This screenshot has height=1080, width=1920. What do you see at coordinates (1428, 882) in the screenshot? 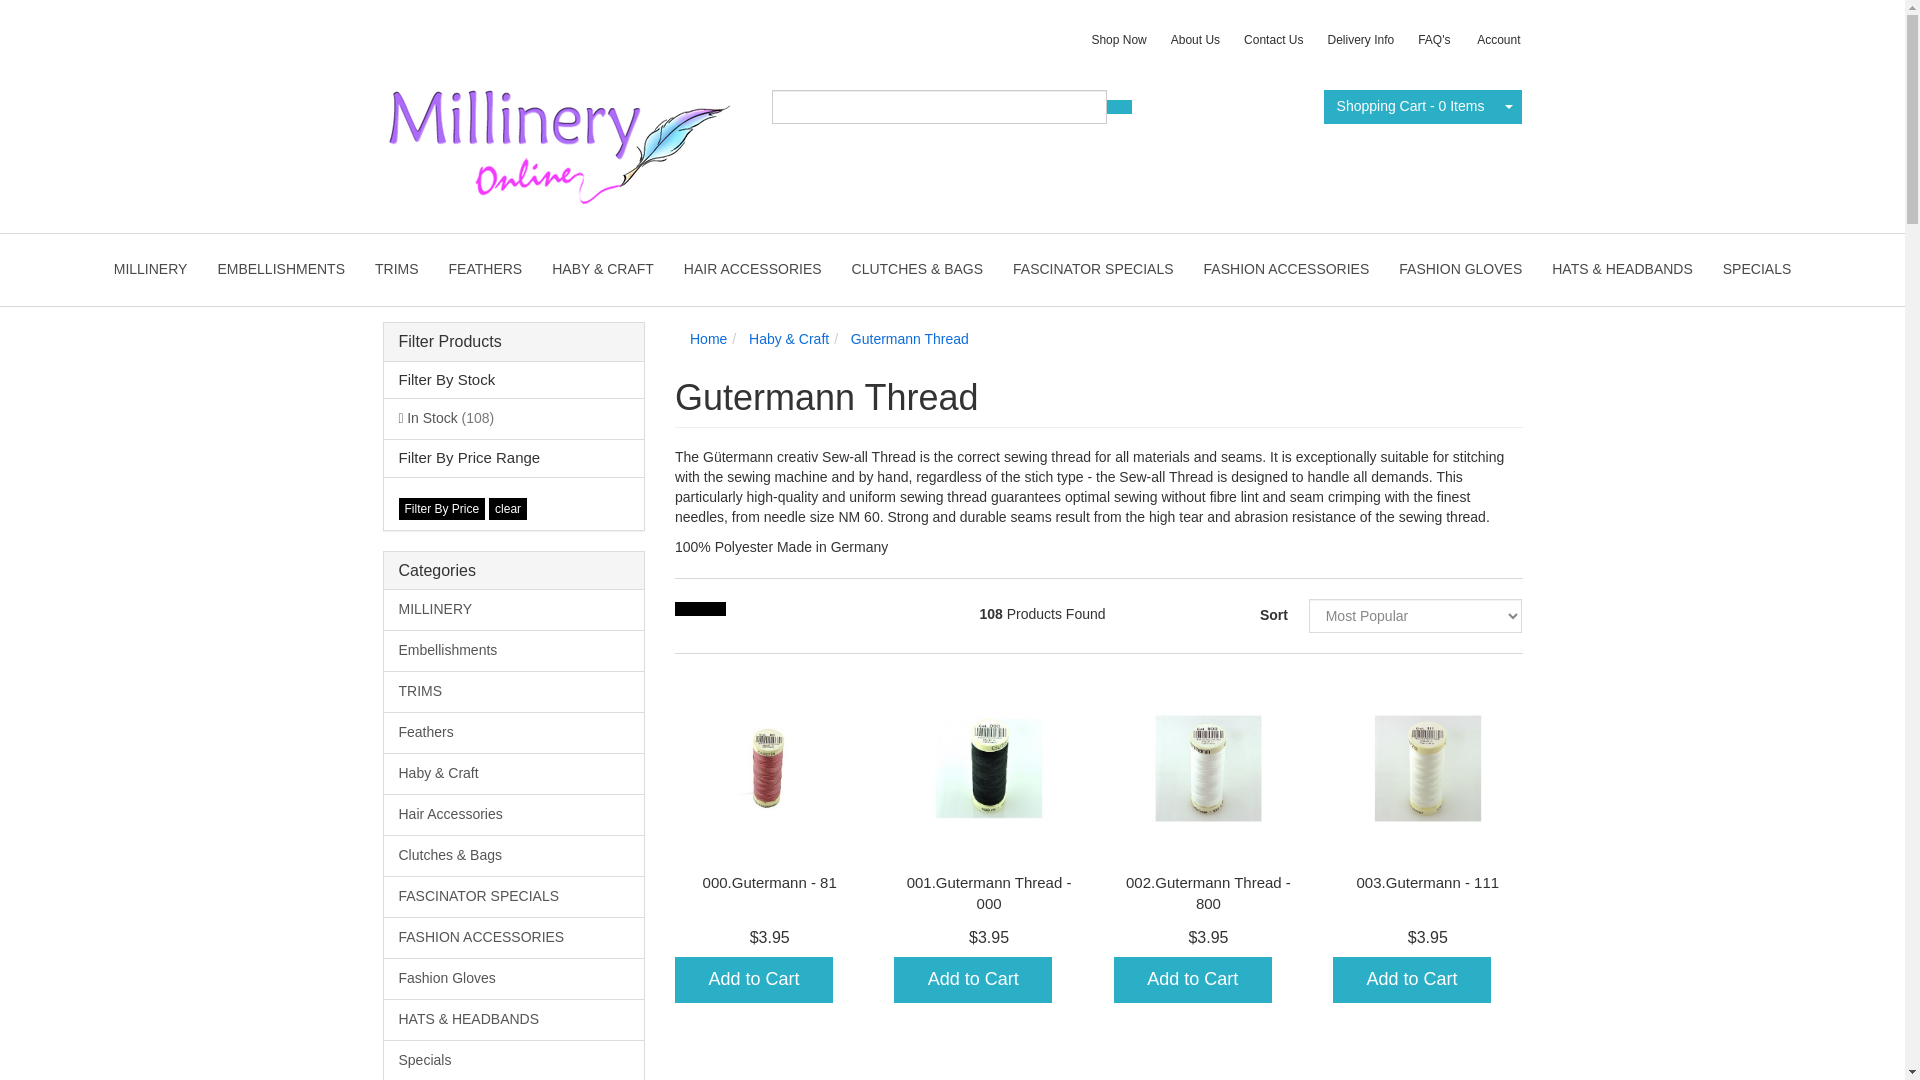
I see `003.Gutermann - 111` at bounding box center [1428, 882].